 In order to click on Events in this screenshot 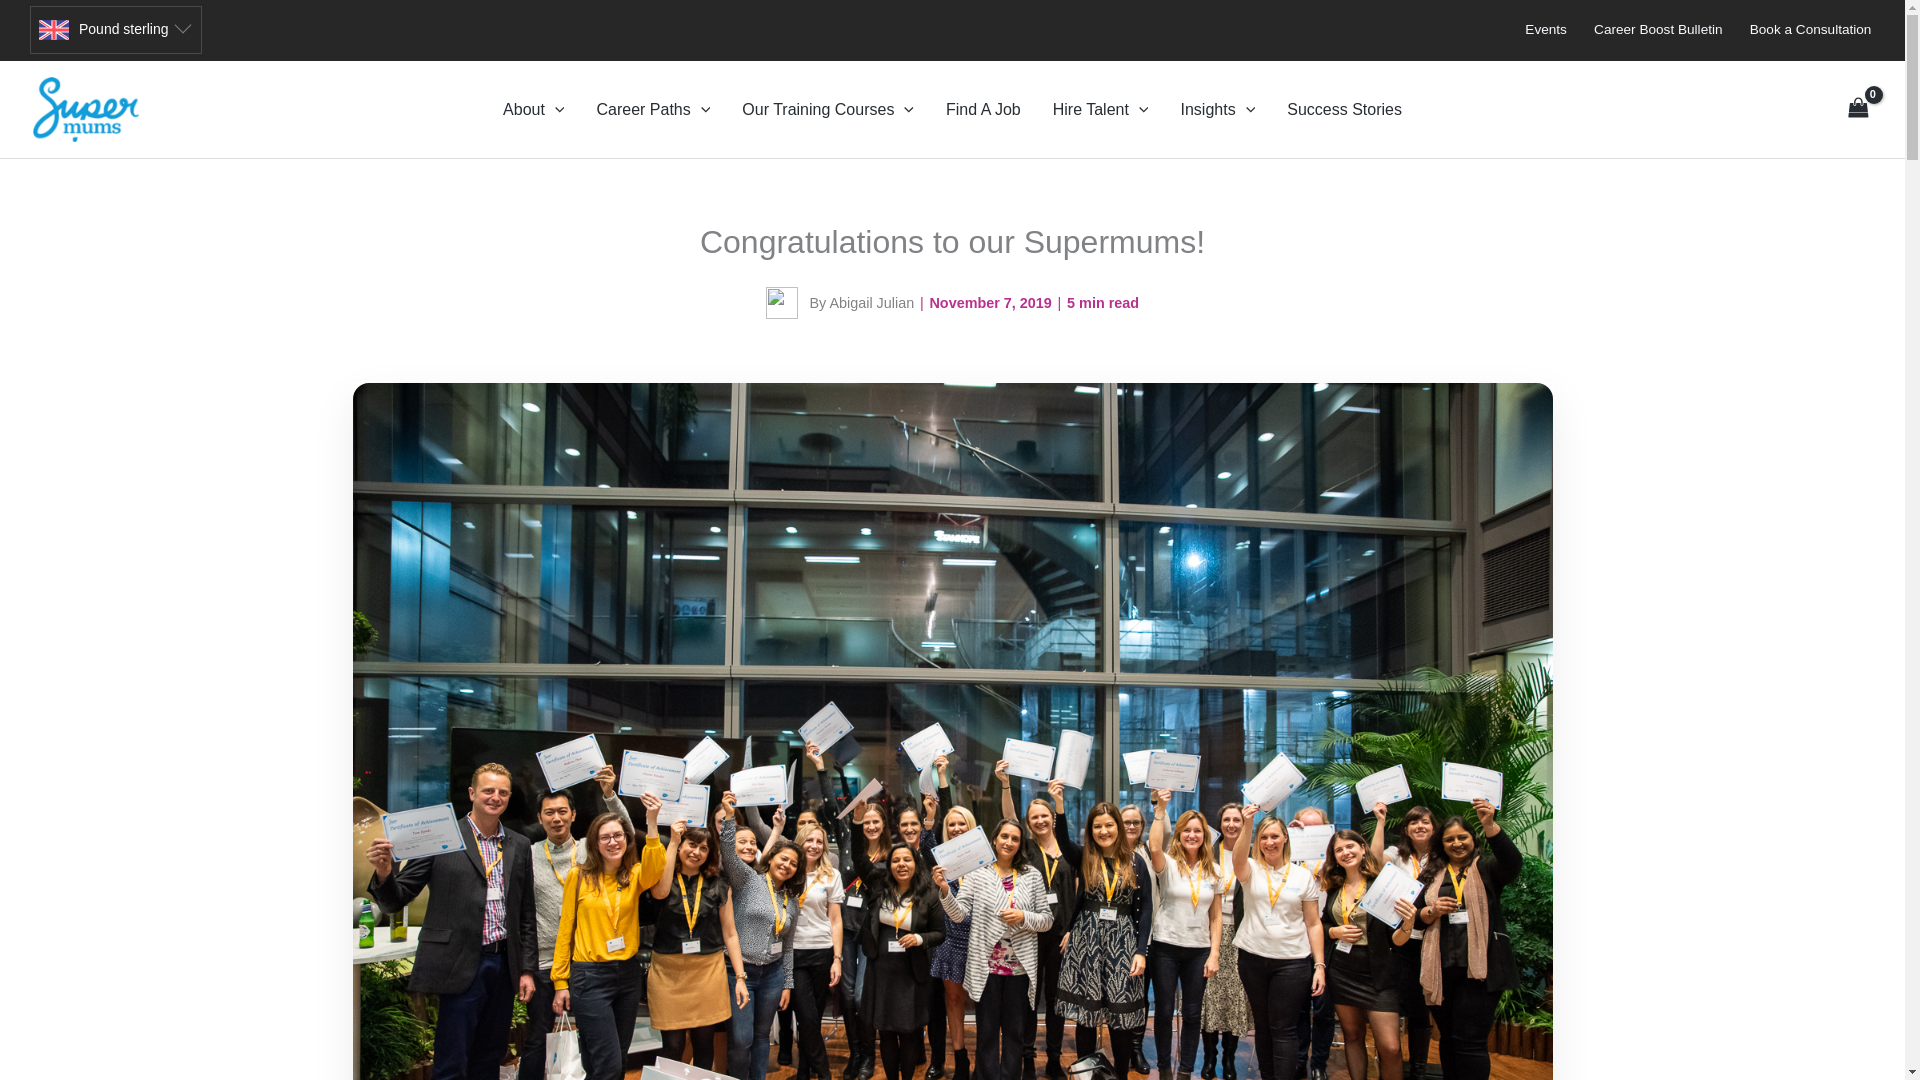, I will do `click(1546, 29)`.